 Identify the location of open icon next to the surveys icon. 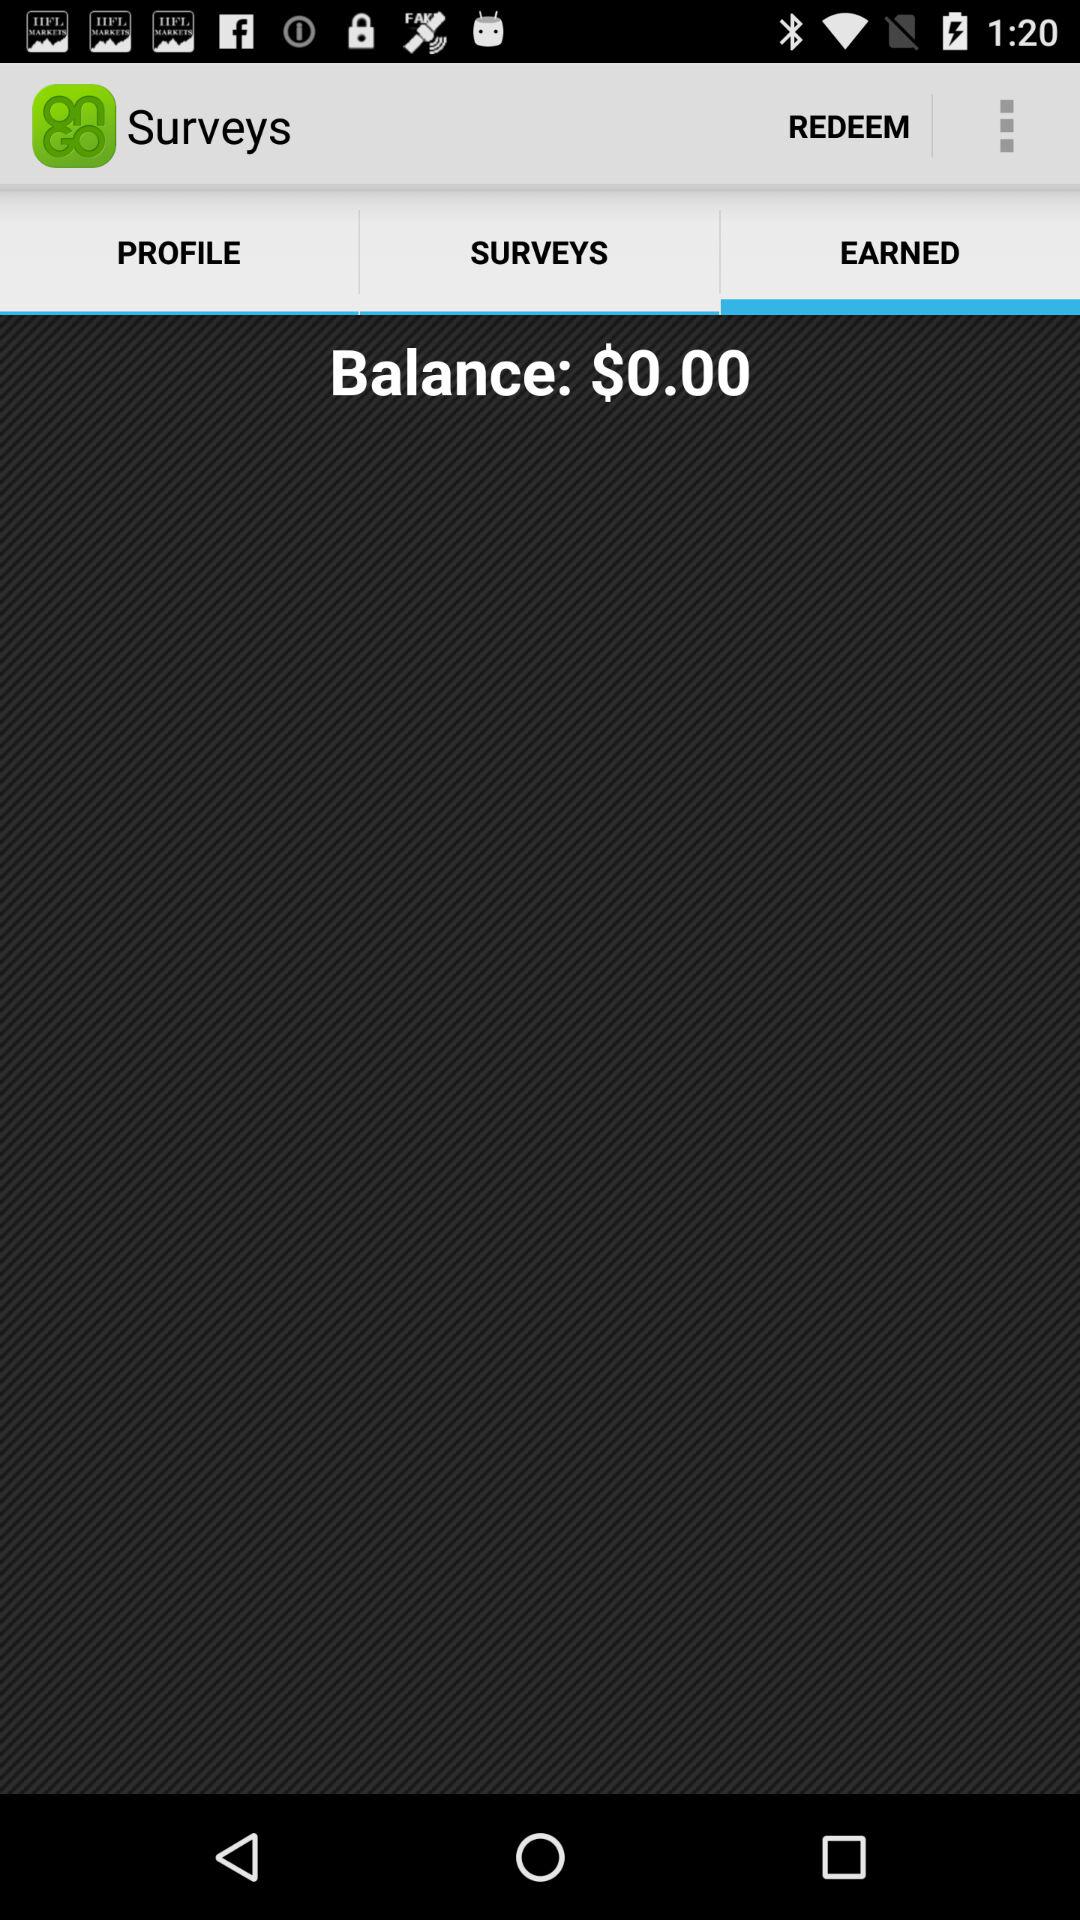
(849, 126).